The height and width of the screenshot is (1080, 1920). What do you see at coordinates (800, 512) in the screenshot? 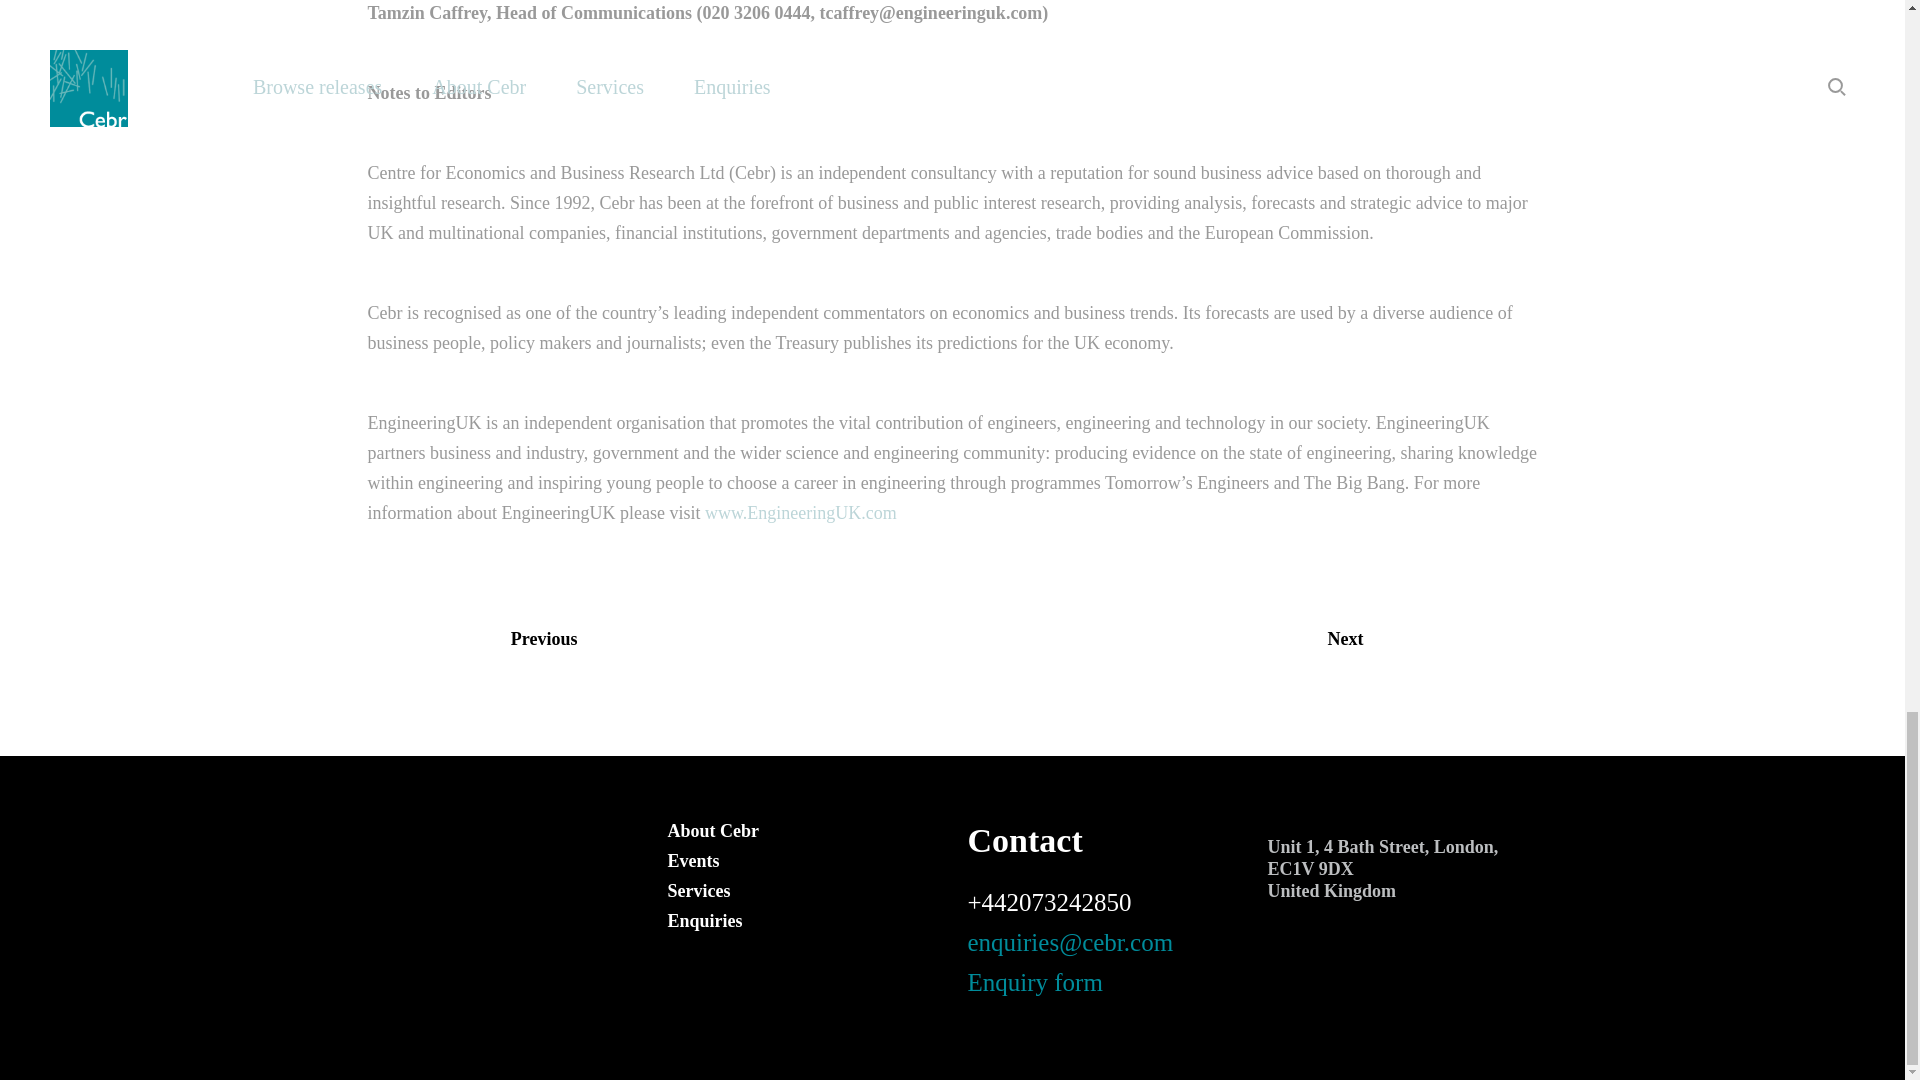
I see `www.EngineeringUK.com` at bounding box center [800, 512].